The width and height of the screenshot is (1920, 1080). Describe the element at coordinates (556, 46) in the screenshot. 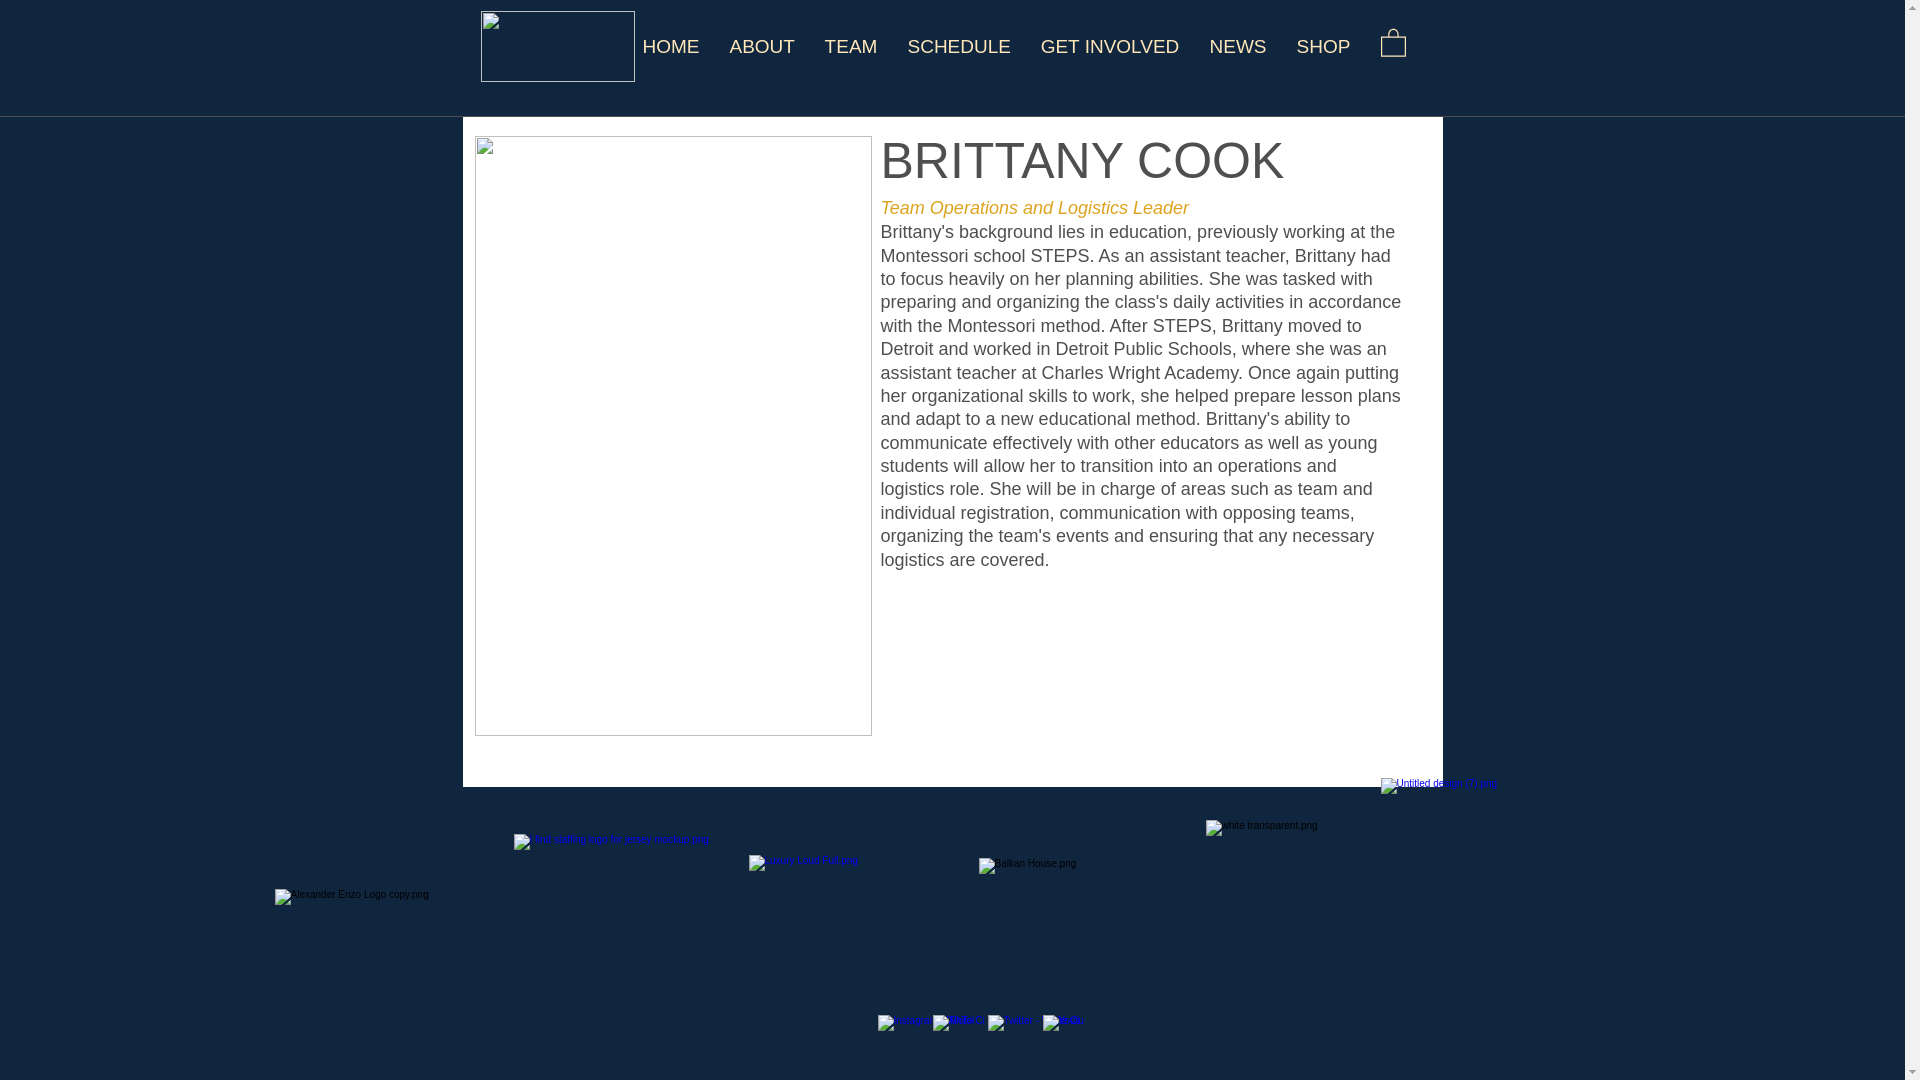

I see `1Asset 3lf.png` at that location.